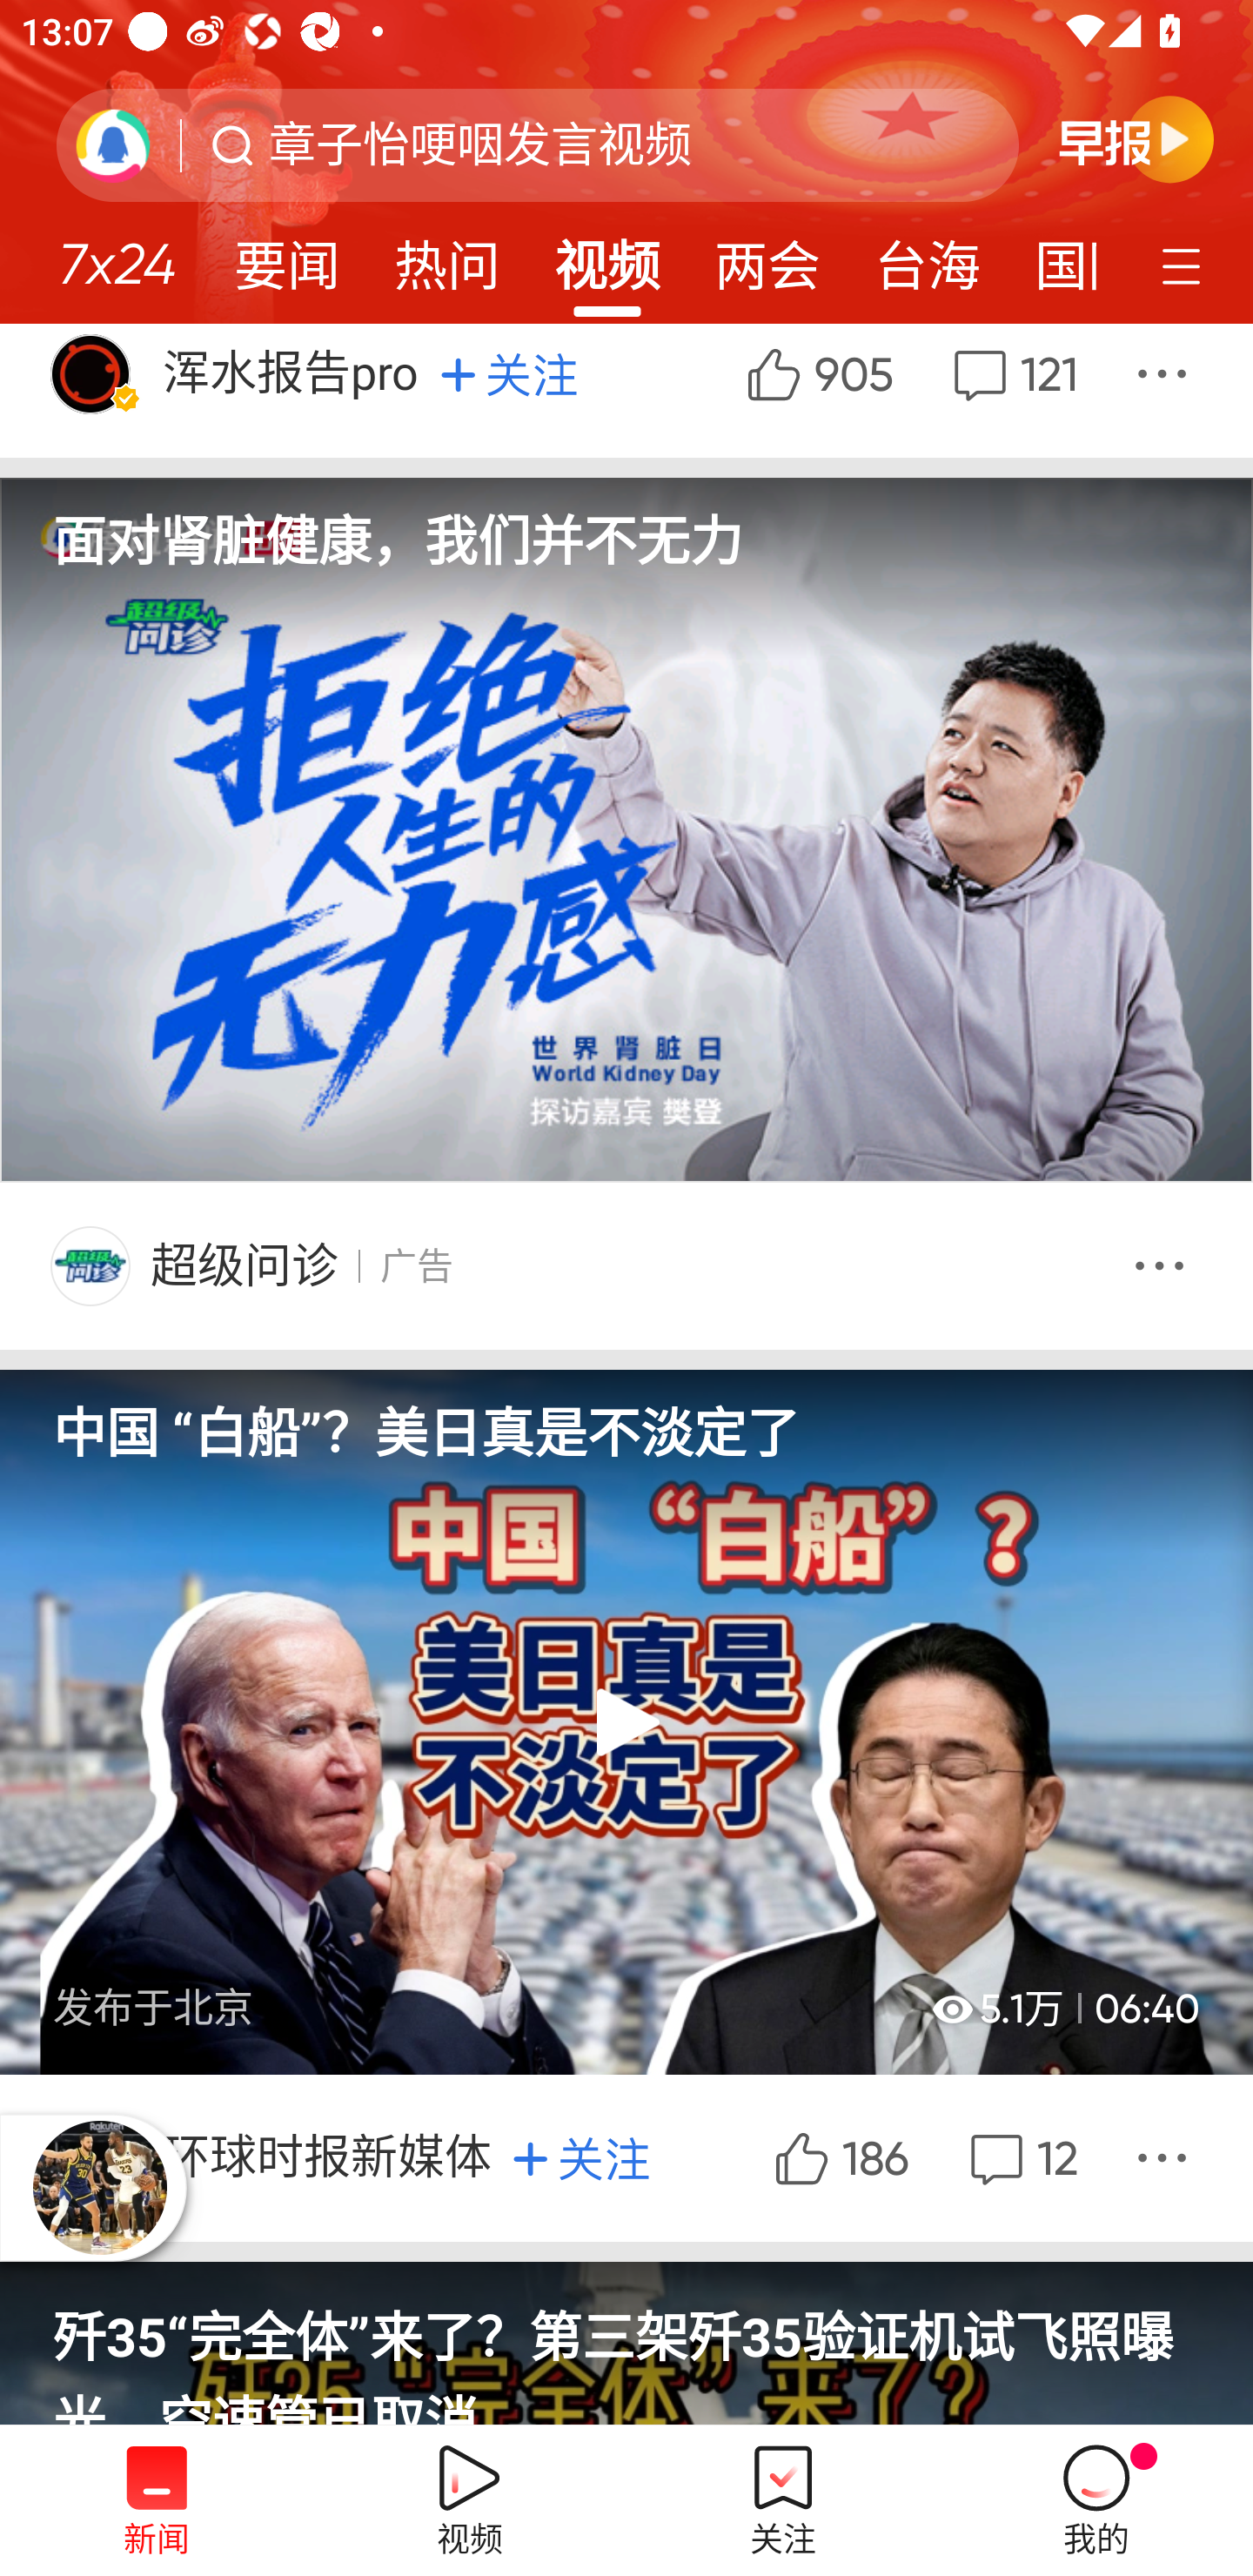  Describe the element at coordinates (509, 372) in the screenshot. I see `关注` at that location.